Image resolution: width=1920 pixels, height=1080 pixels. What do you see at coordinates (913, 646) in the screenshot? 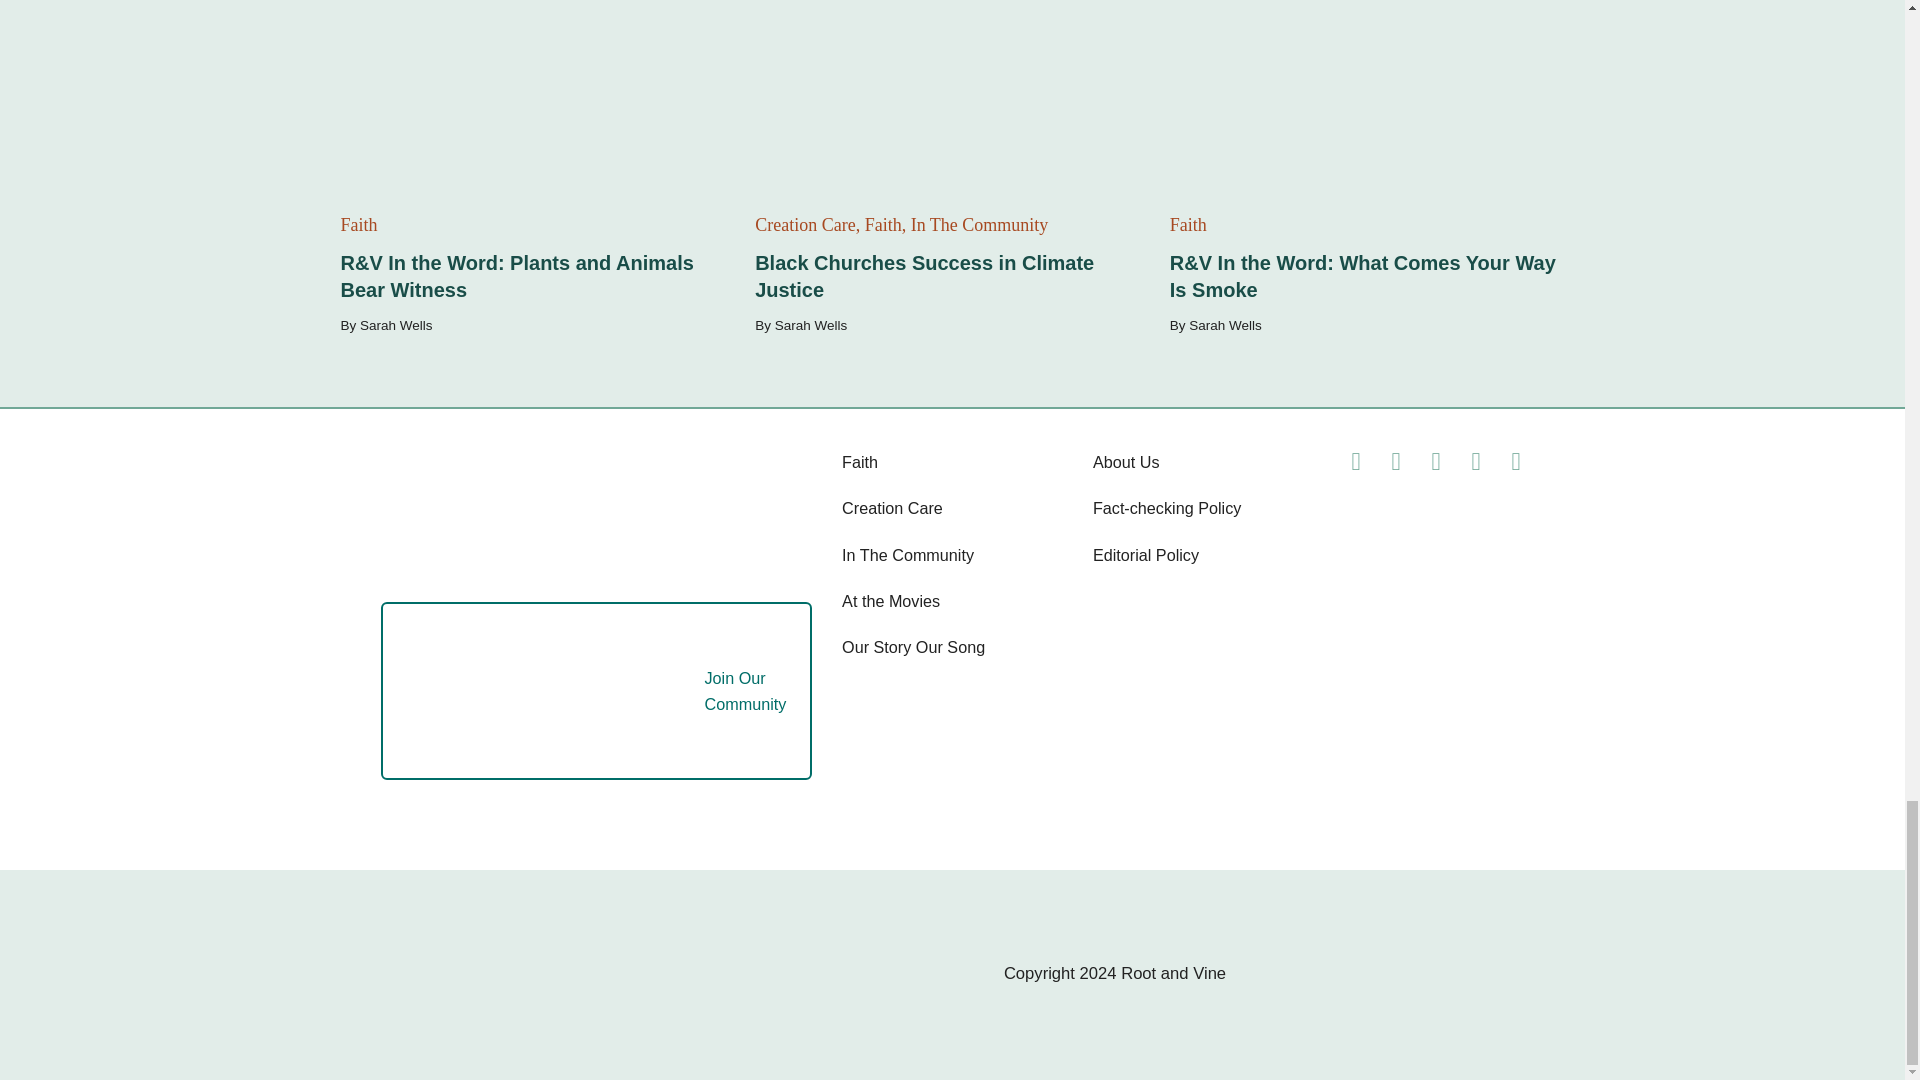
I see `Our Story Our Song` at bounding box center [913, 646].